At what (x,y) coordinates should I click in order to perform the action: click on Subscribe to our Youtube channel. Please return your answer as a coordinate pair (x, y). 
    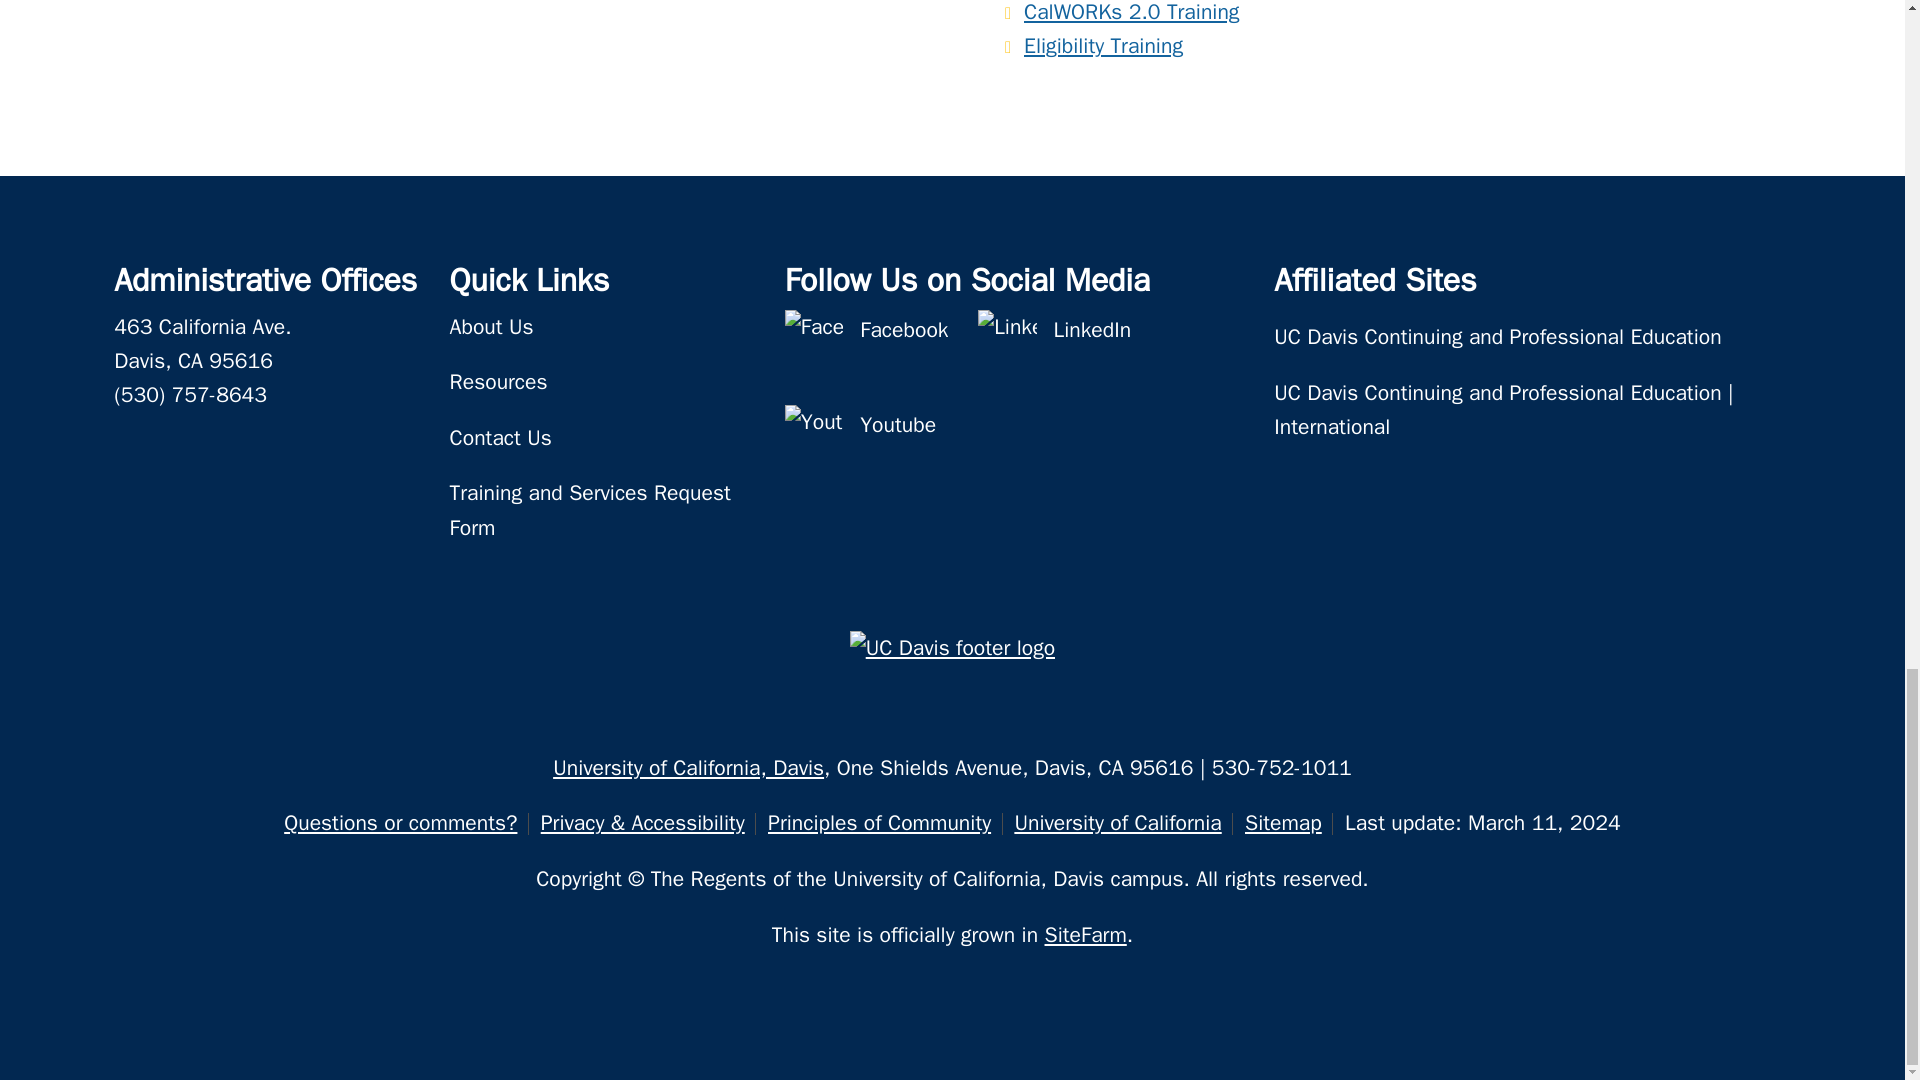
    Looking at the image, I should click on (814, 434).